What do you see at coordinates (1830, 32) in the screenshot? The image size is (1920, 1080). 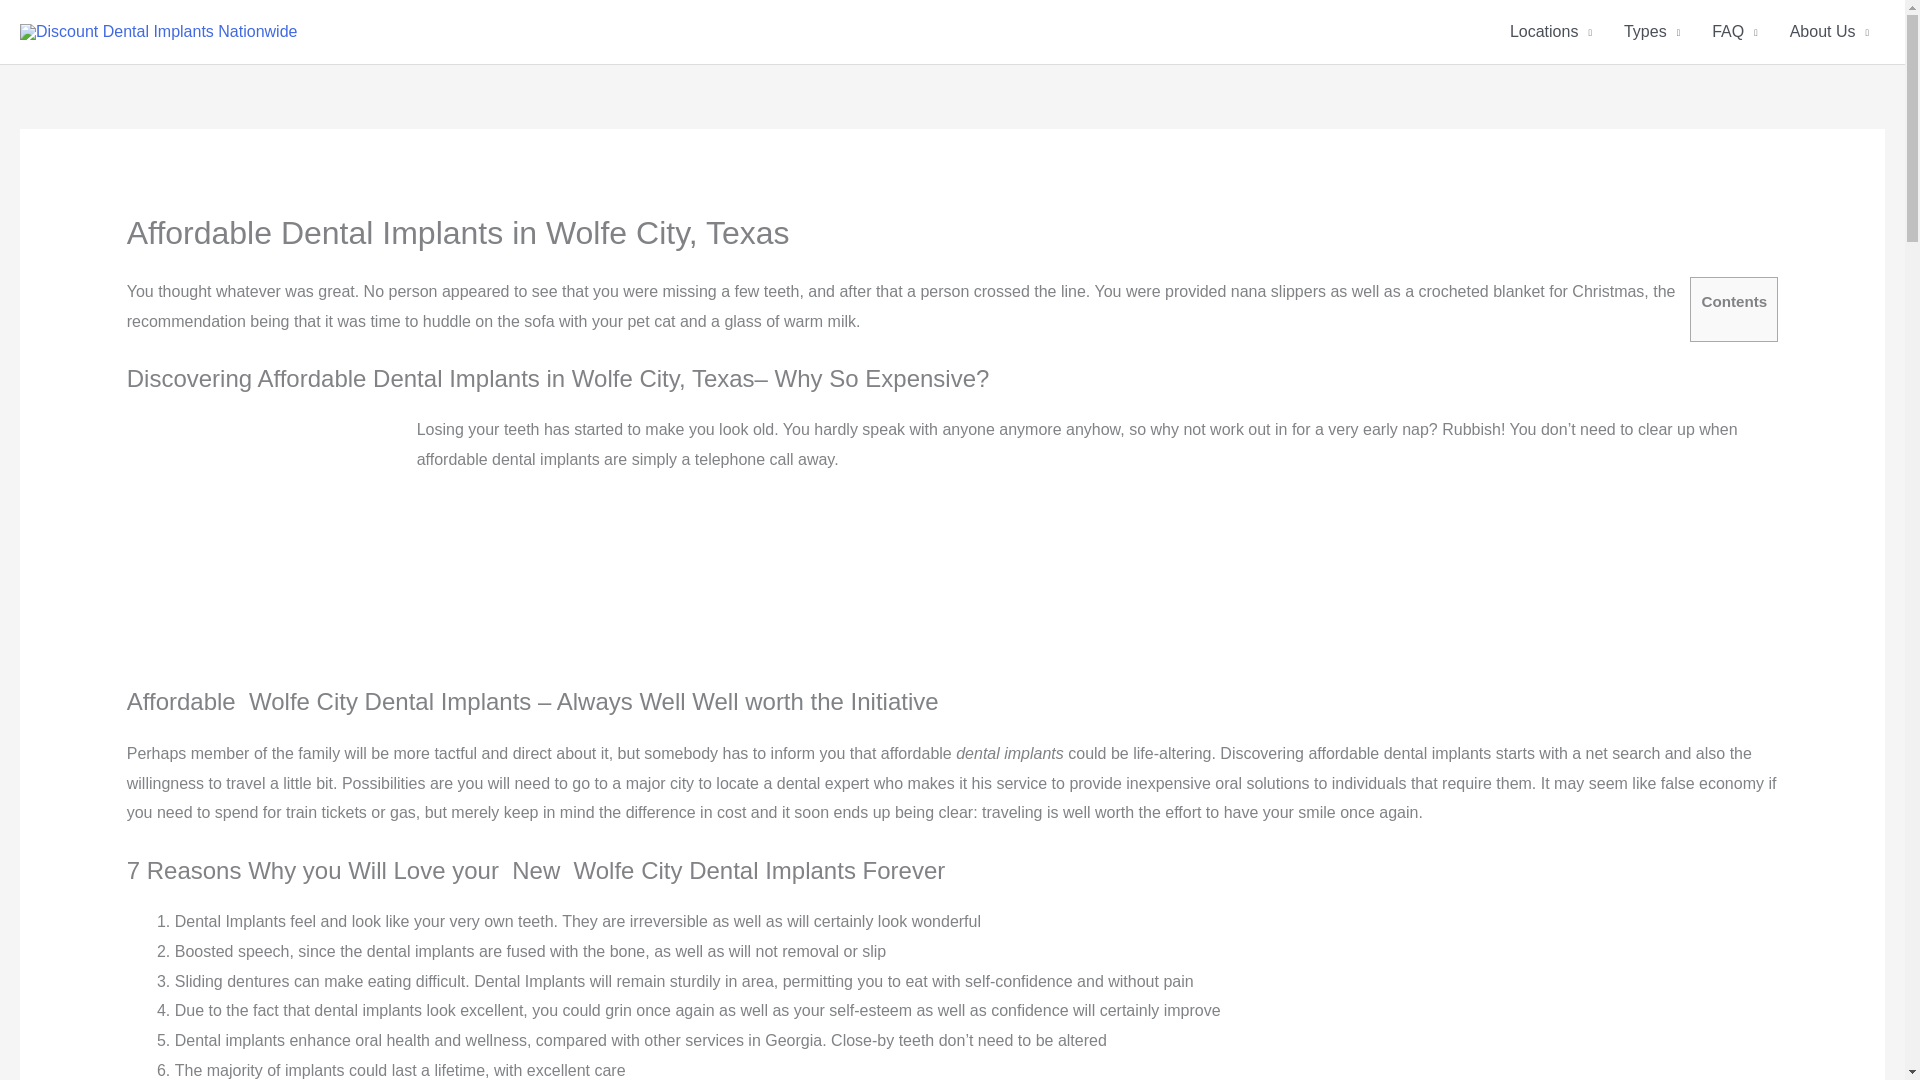 I see `About Us` at bounding box center [1830, 32].